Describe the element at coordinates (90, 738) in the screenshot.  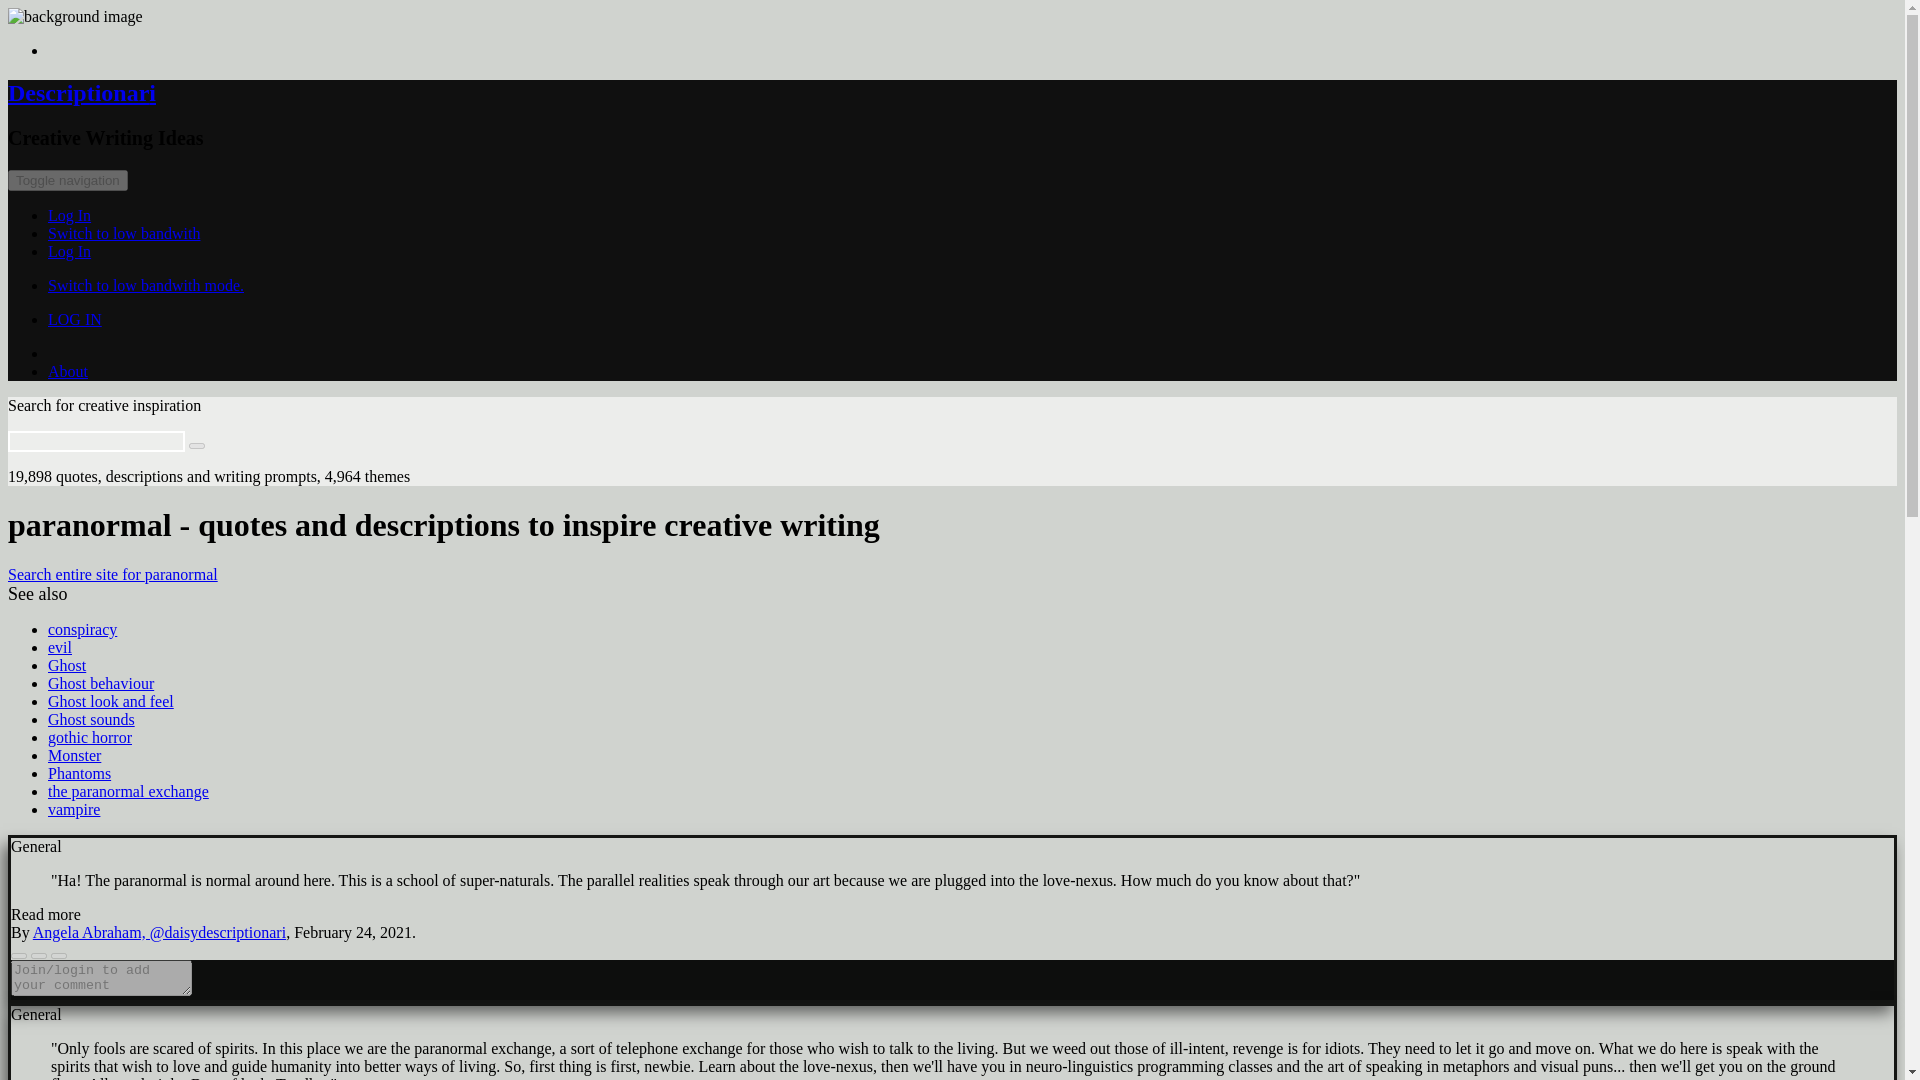
I see `gothic horror` at that location.